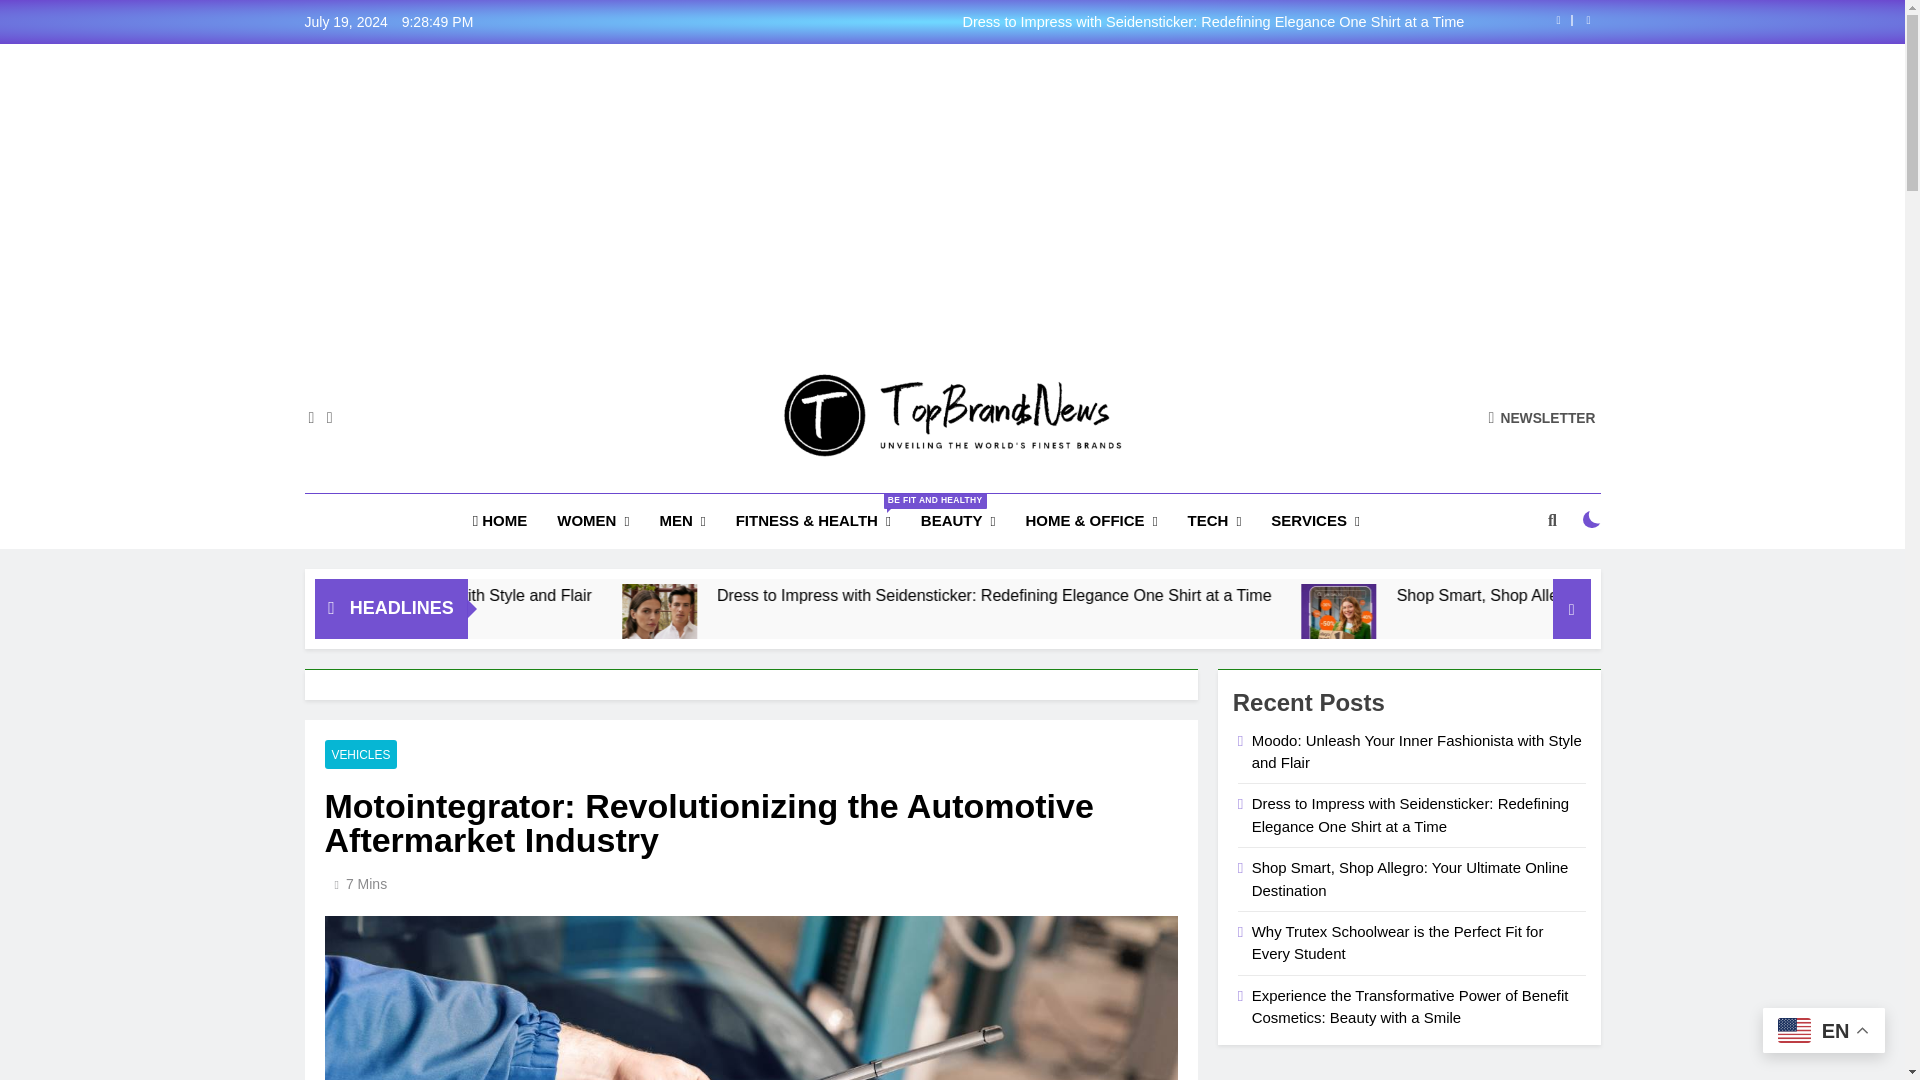  I want to click on HOME, so click(500, 520).